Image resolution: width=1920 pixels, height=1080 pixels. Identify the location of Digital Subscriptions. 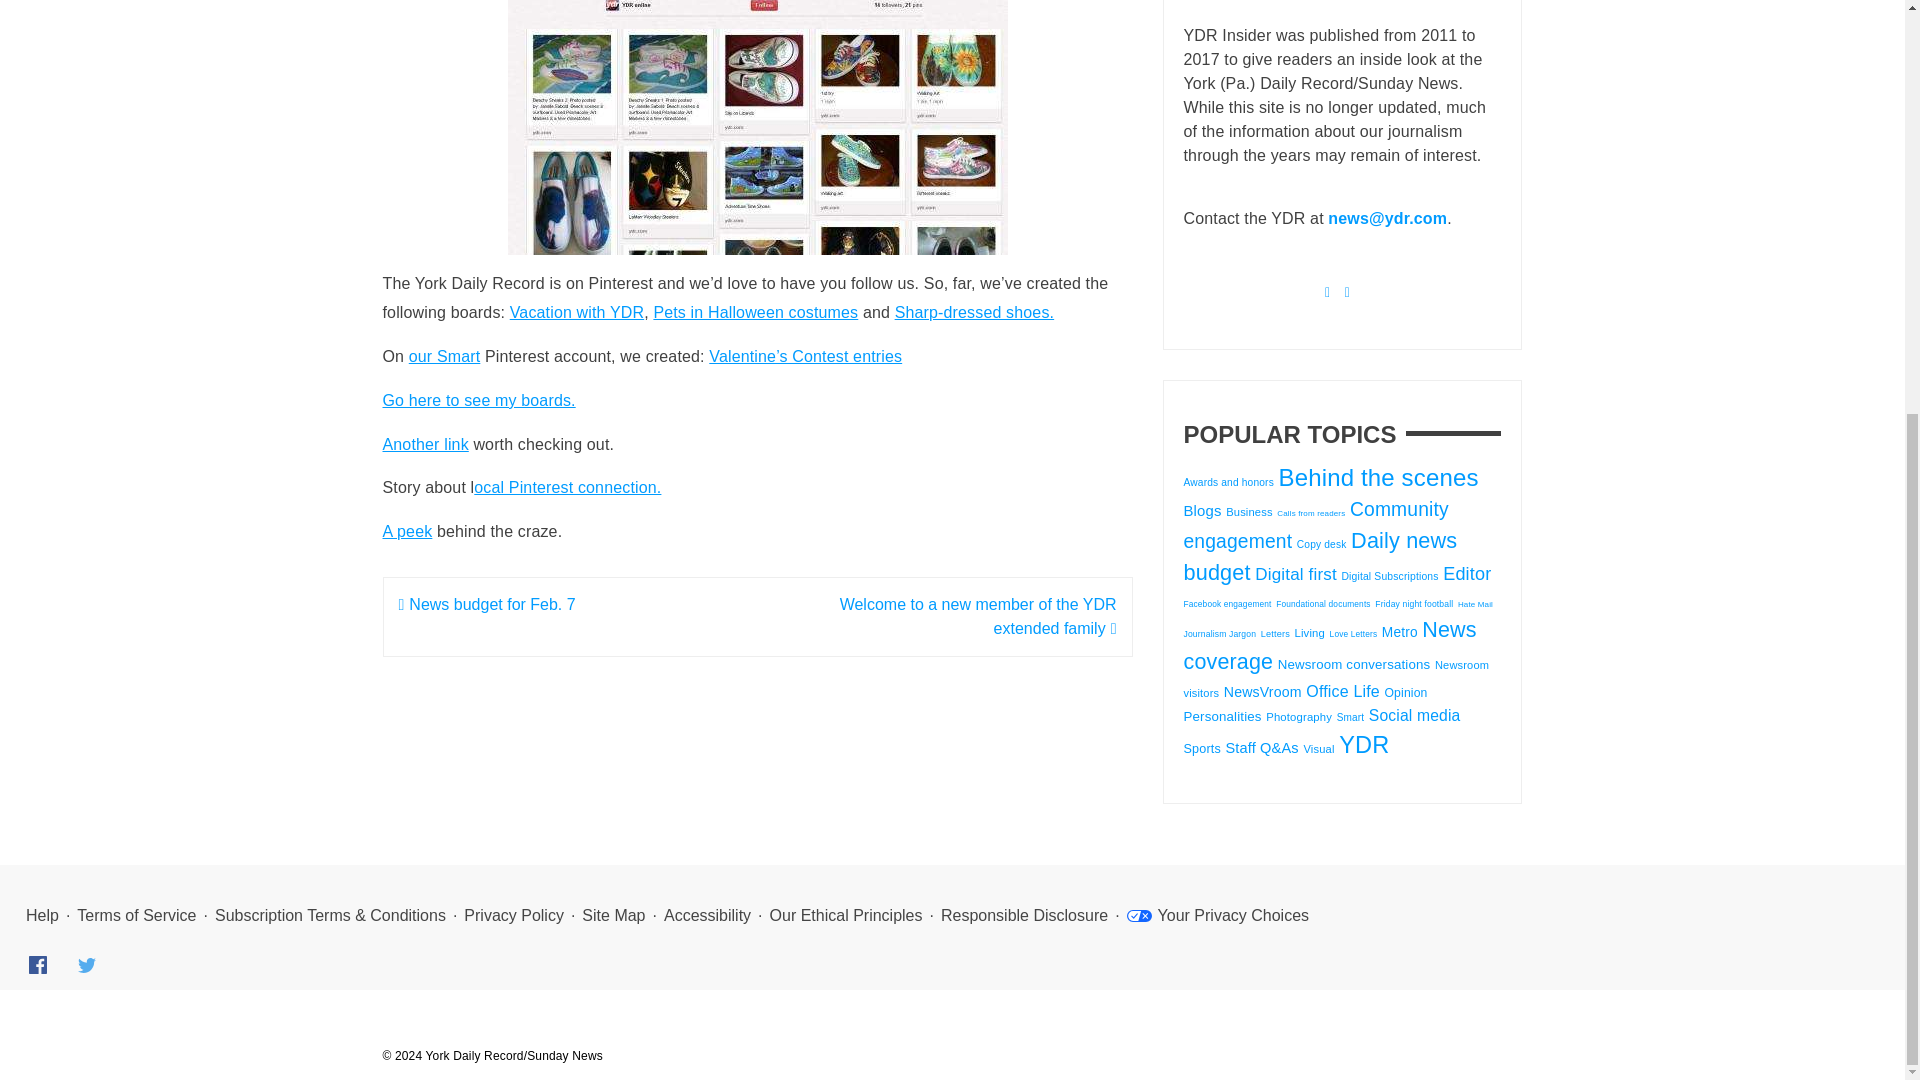
(1389, 576).